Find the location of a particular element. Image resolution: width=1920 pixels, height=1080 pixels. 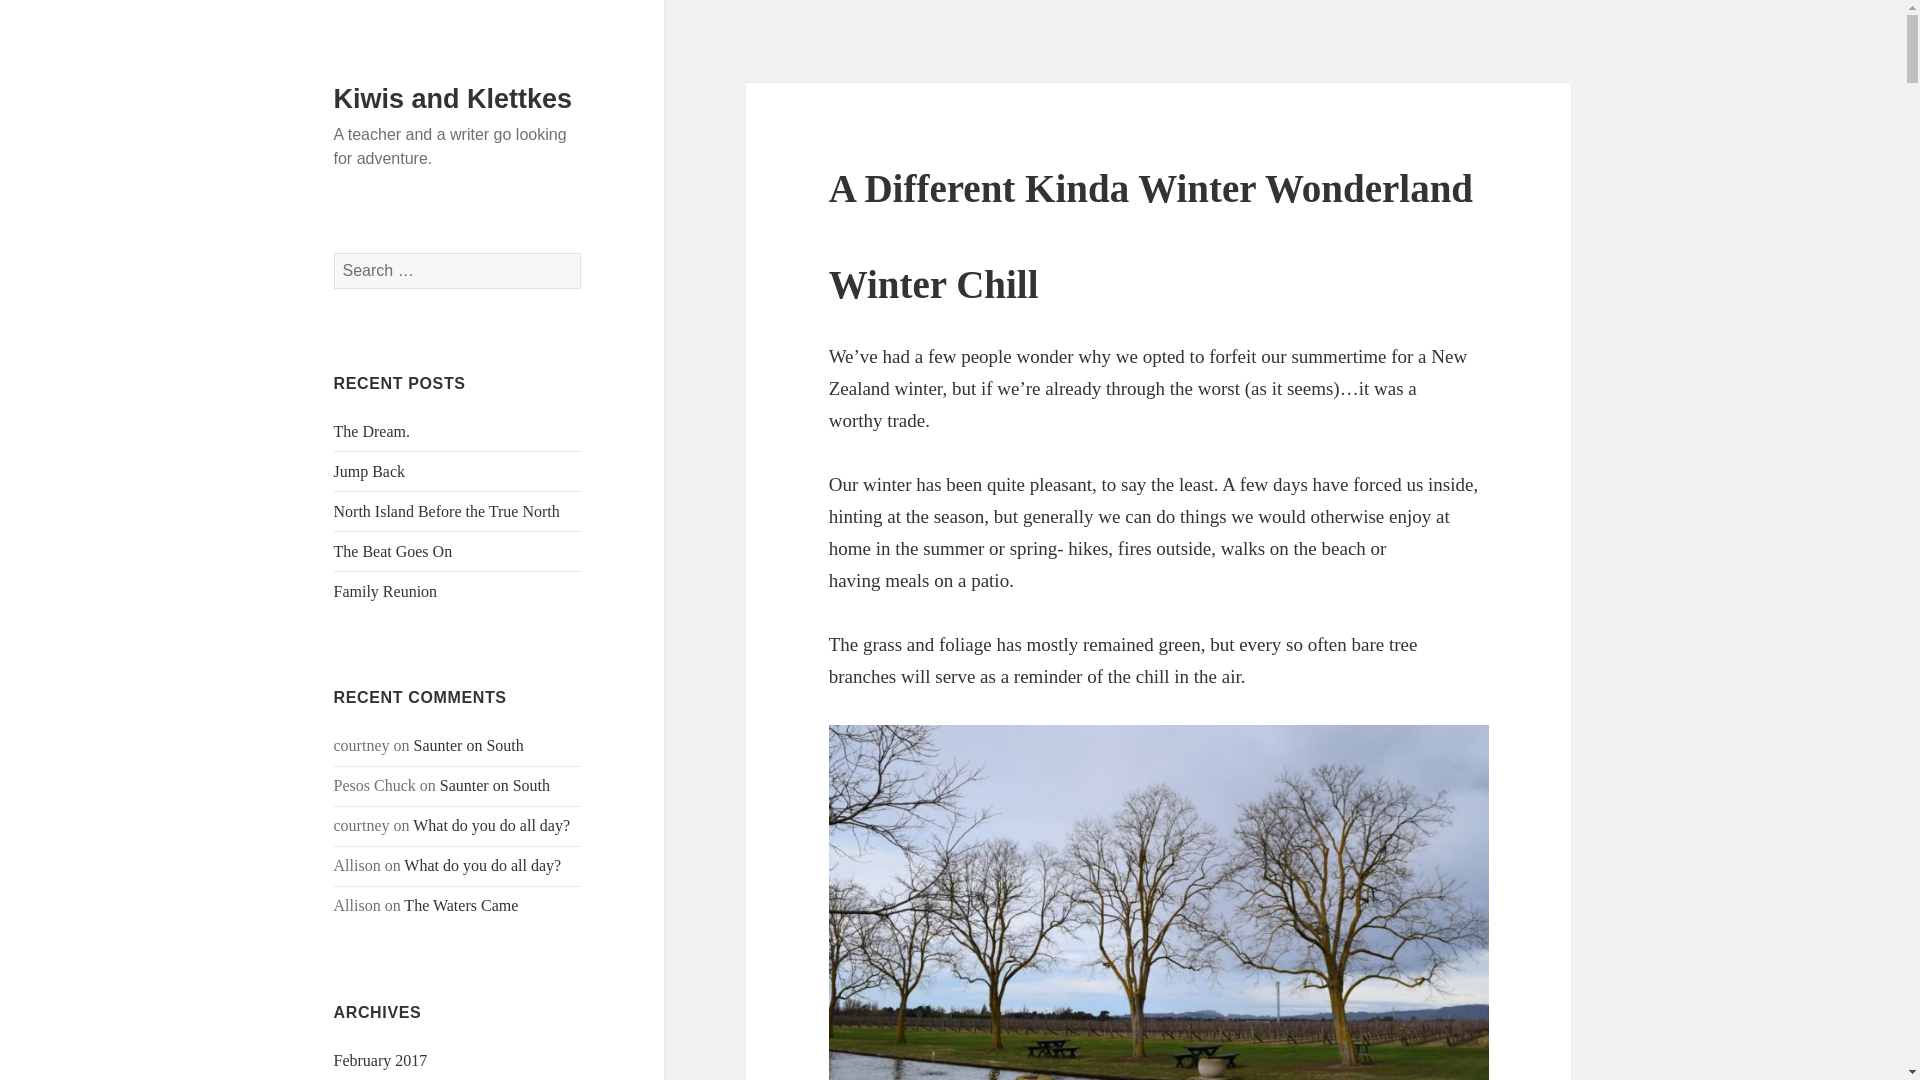

The Dream. is located at coordinates (372, 431).